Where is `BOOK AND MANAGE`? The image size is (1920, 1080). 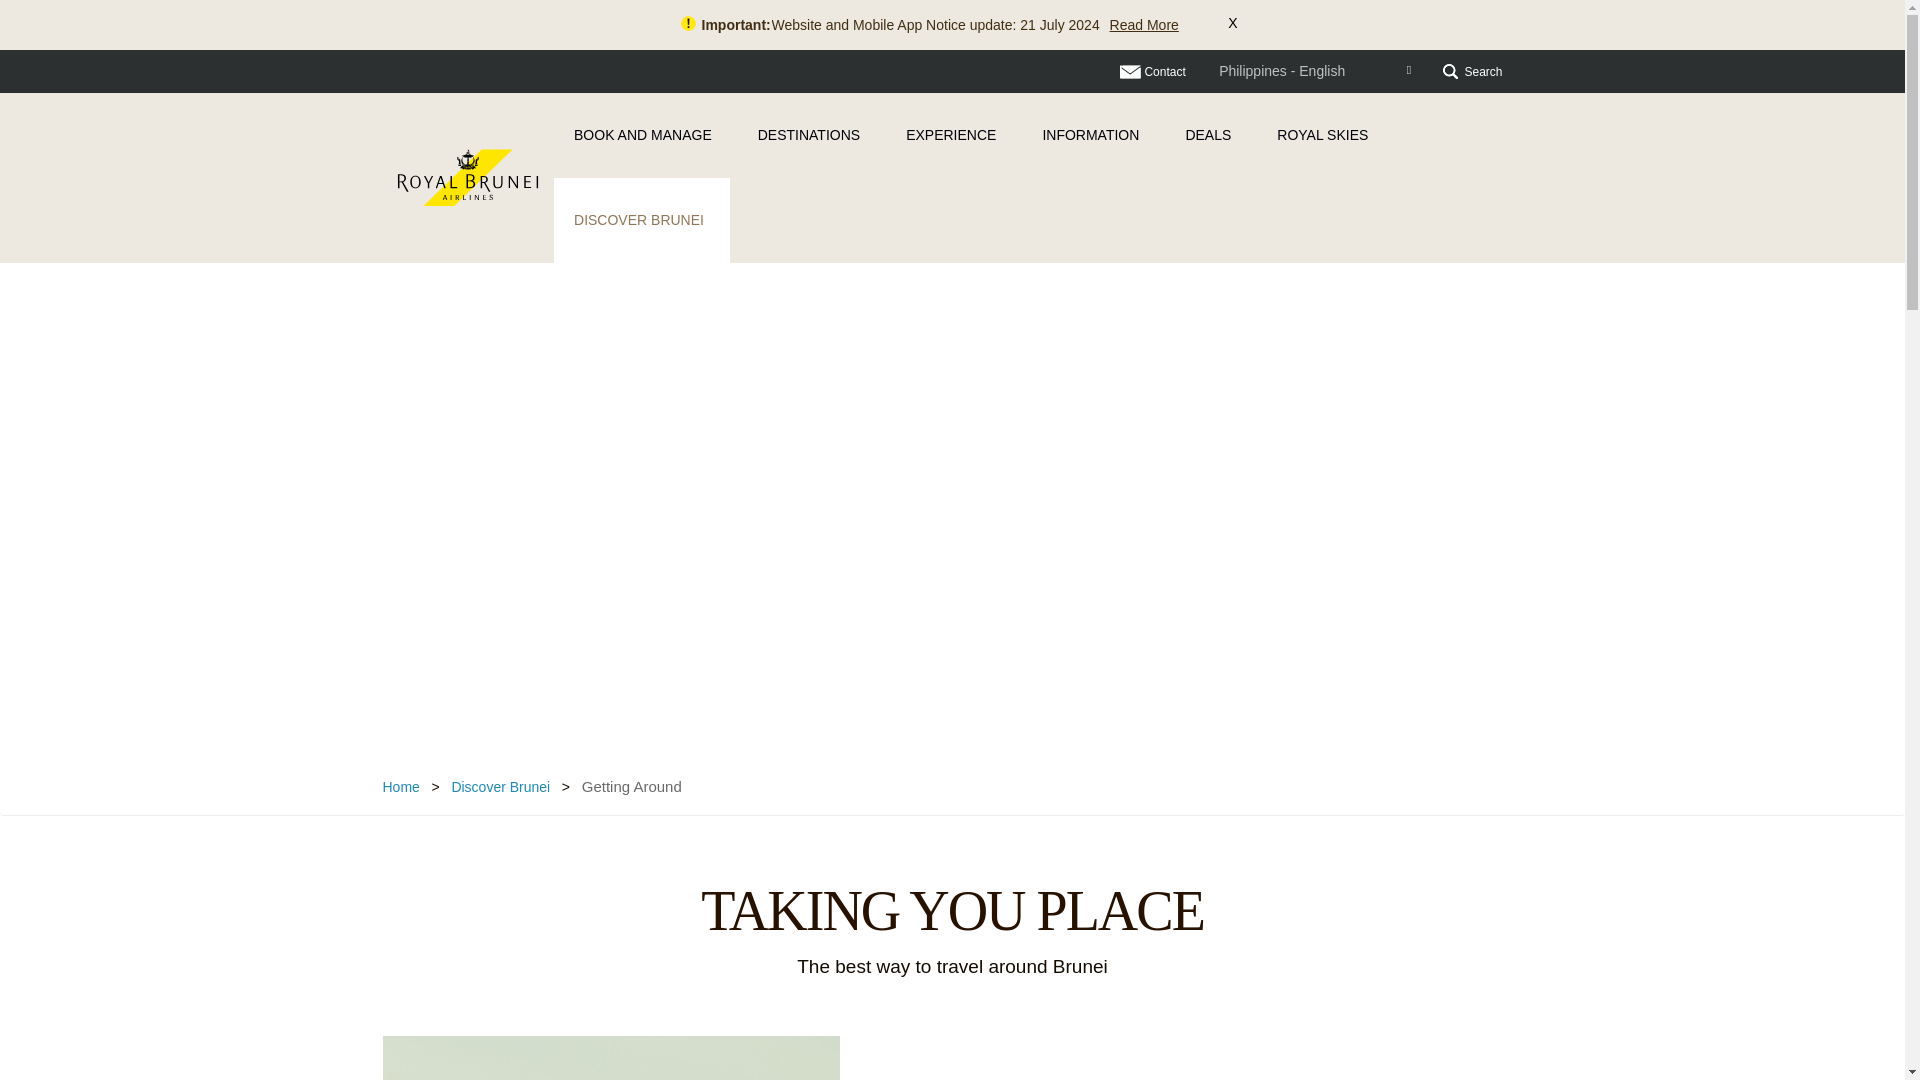
BOOK AND MANAGE is located at coordinates (646, 135).